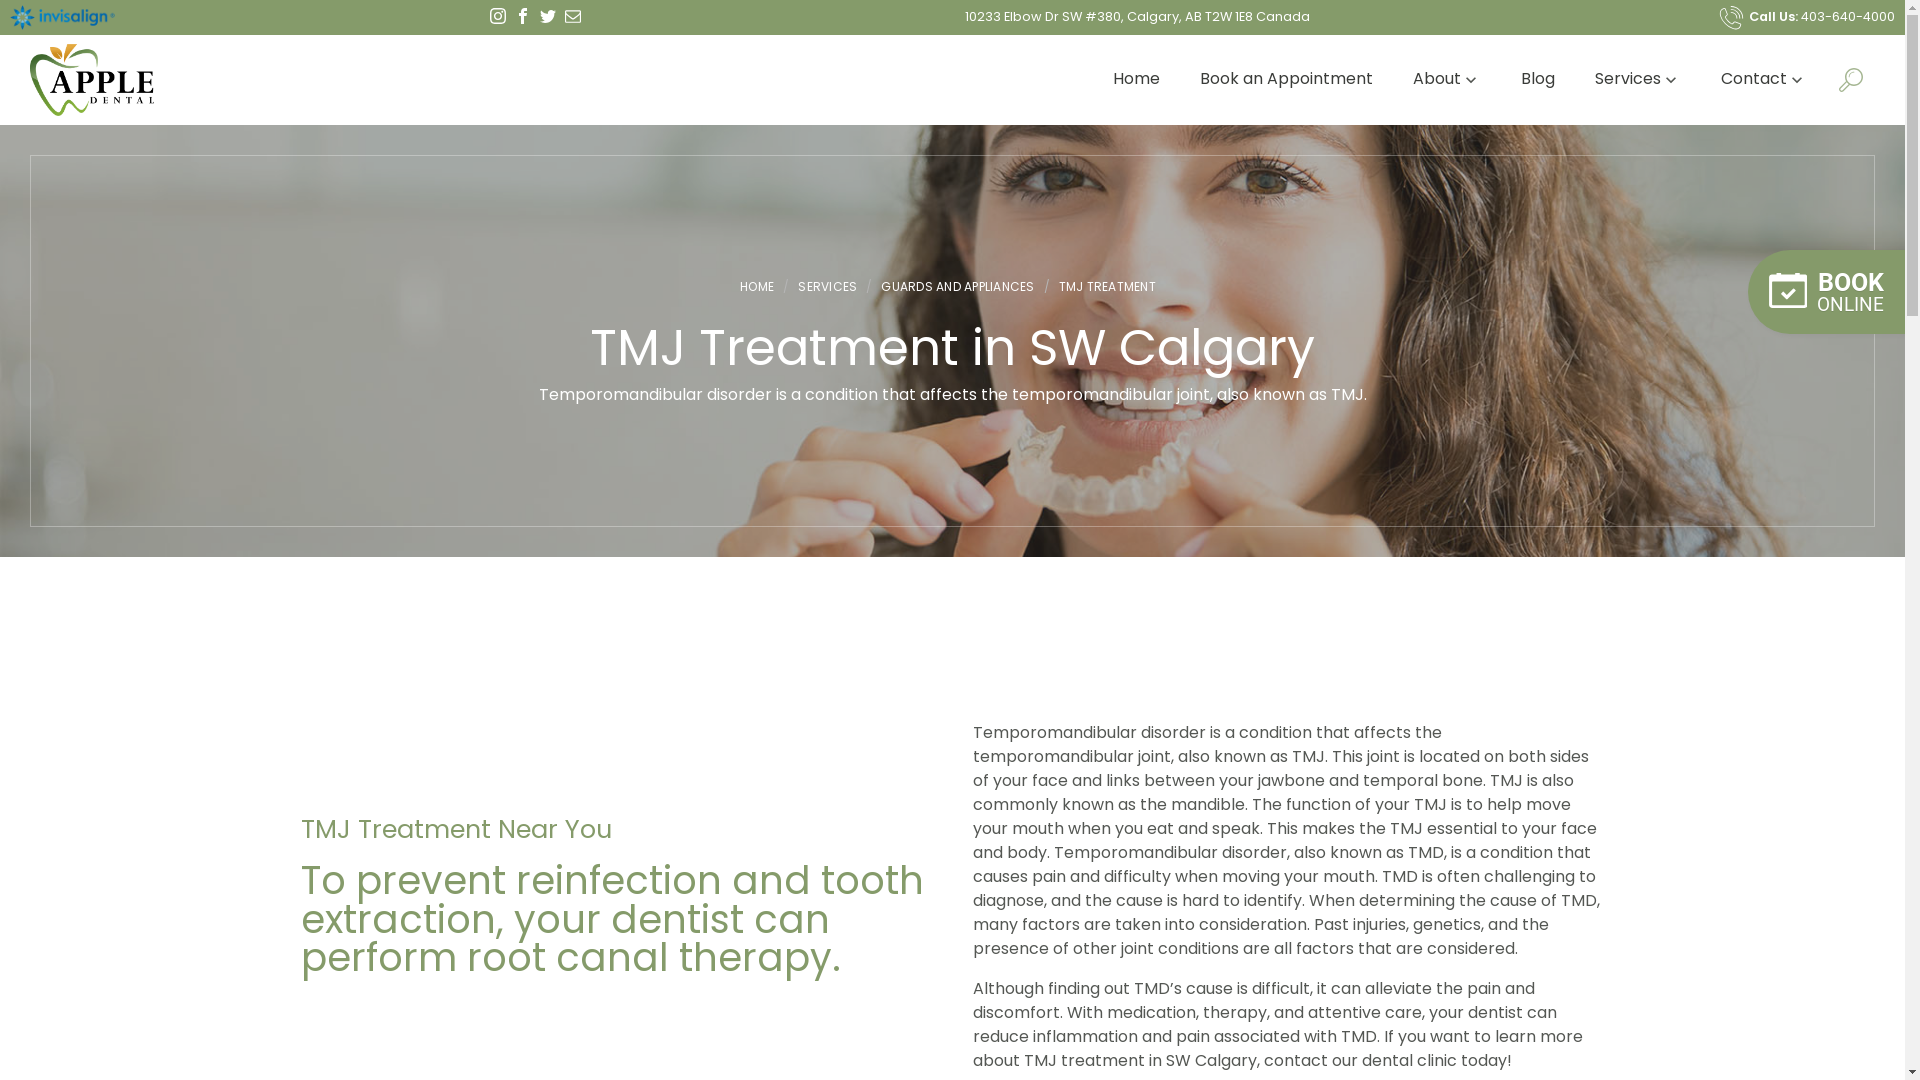 Image resolution: width=1920 pixels, height=1080 pixels. I want to click on 10233 Elbow Dr SW #380, Calgary, AB T2W 1E8 Canada, so click(1136, 16).